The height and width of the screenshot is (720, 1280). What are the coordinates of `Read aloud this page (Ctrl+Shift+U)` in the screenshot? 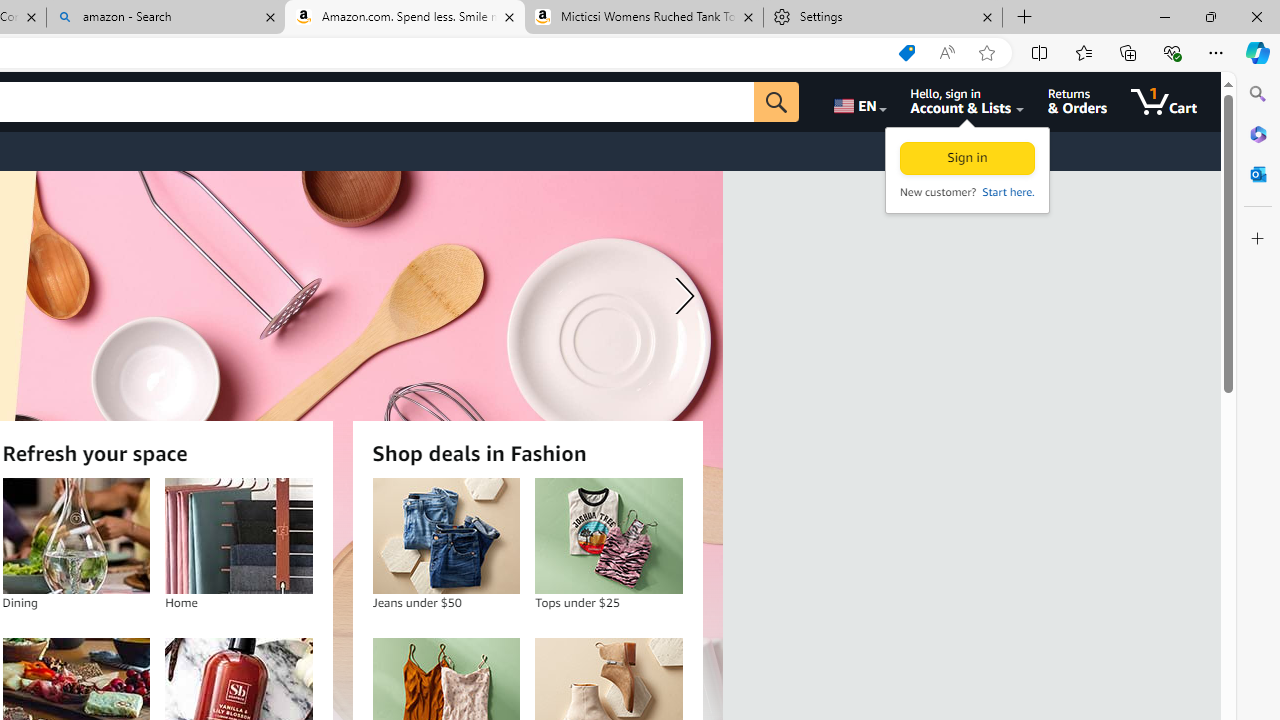 It's located at (946, 53).